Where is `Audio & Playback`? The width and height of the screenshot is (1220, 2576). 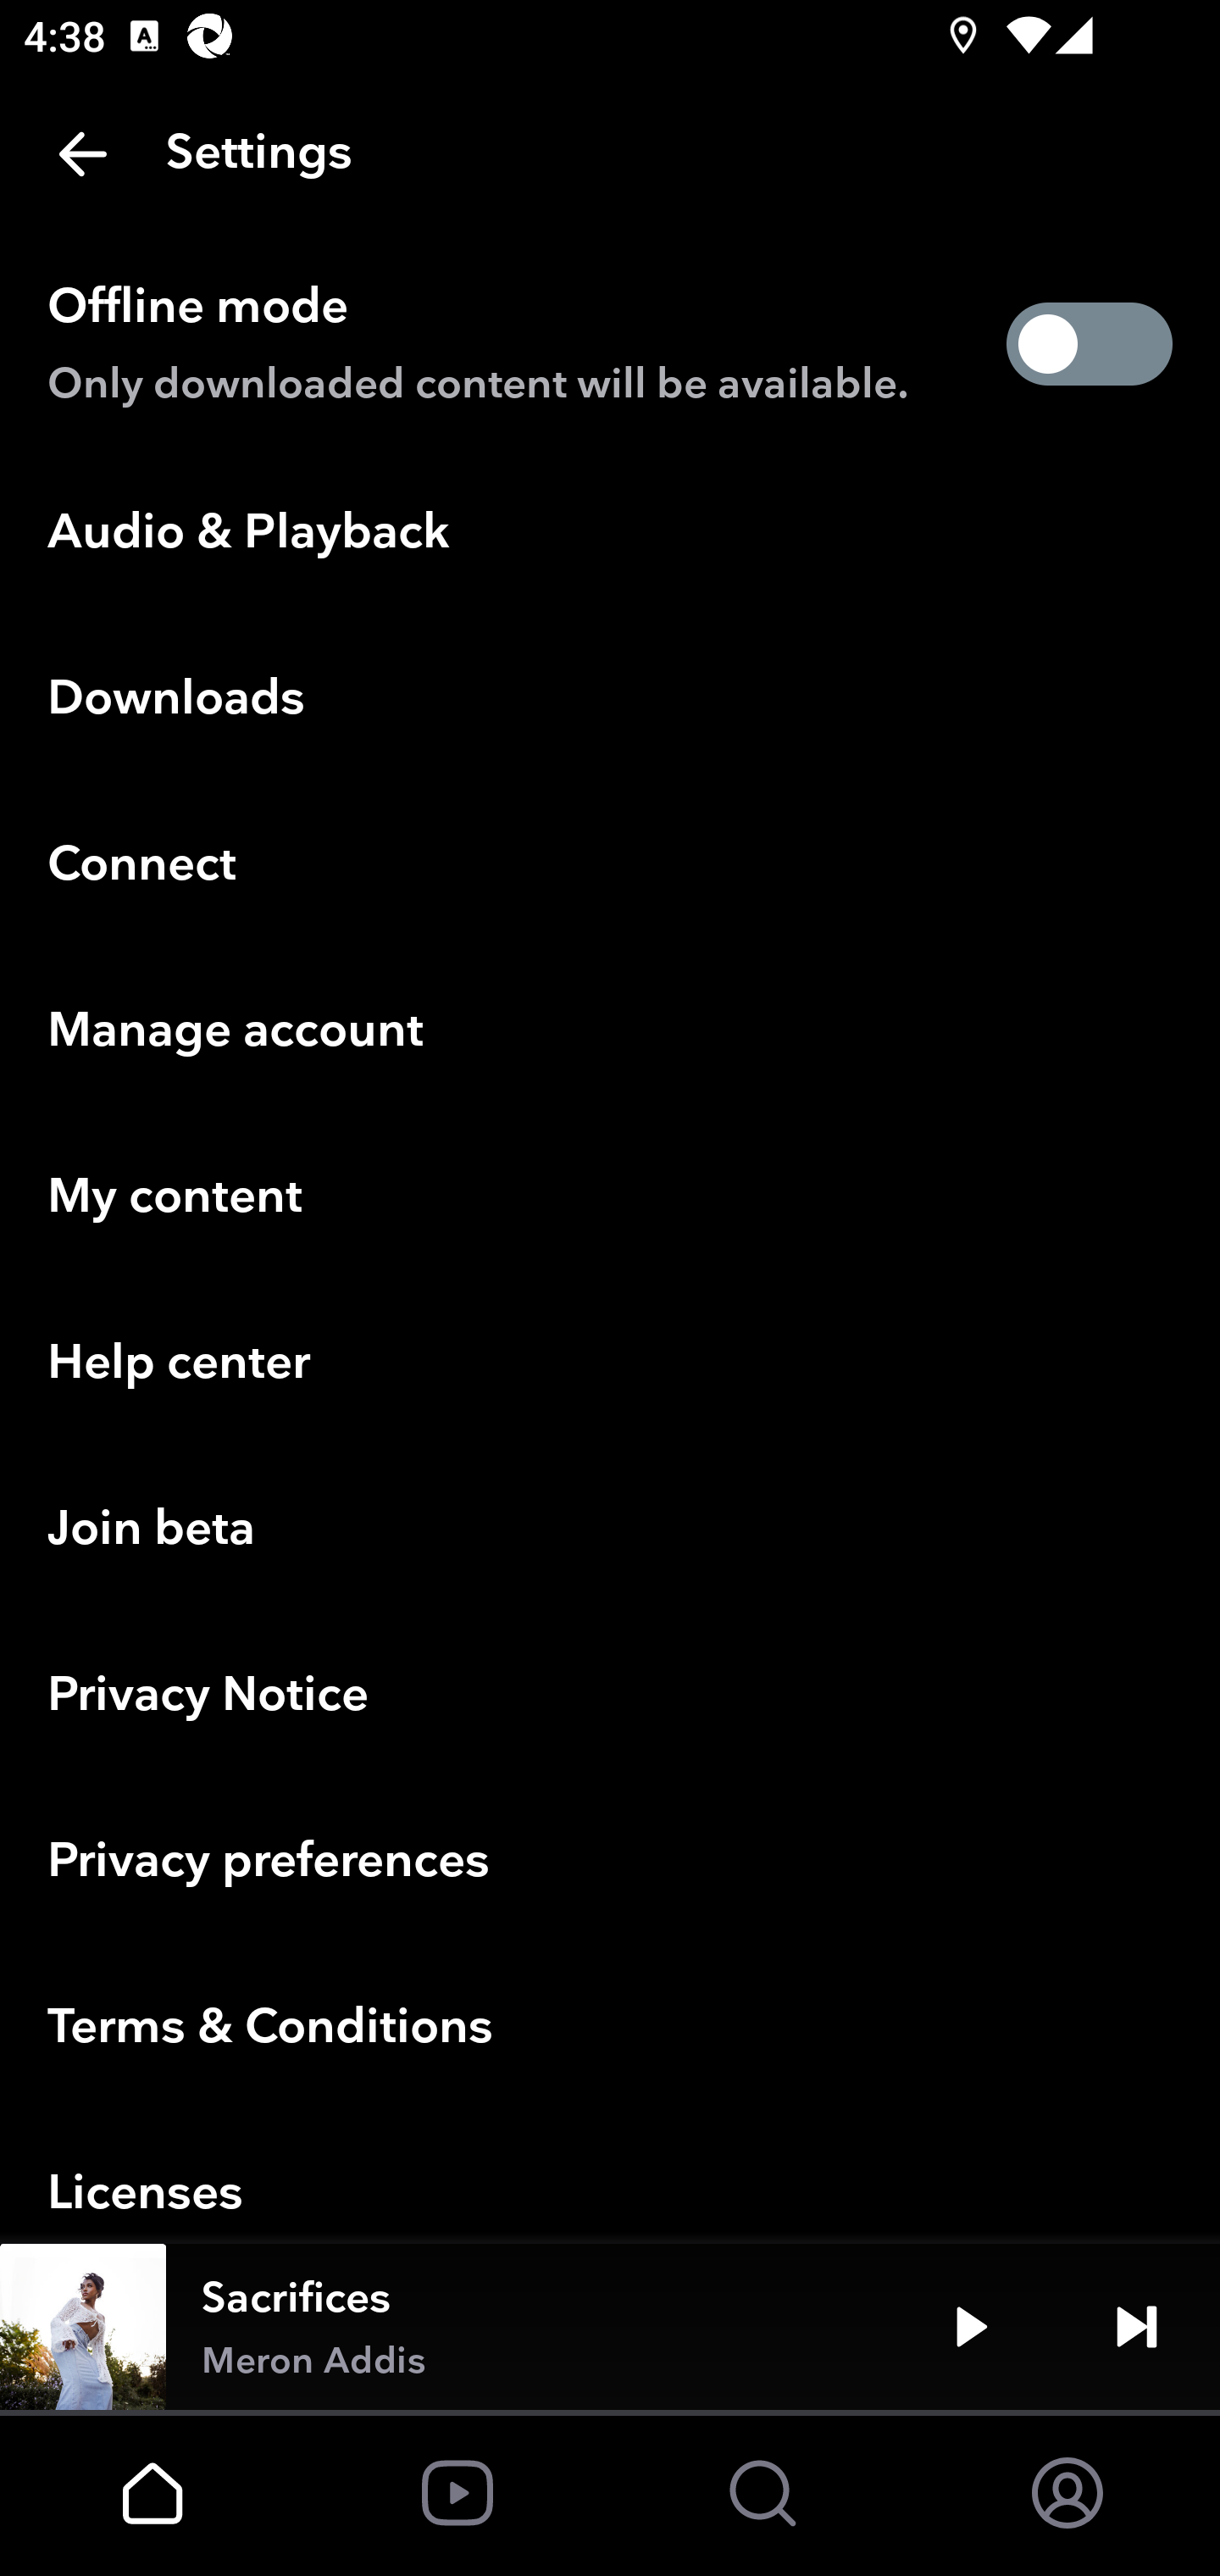 Audio & Playback is located at coordinates (610, 533).